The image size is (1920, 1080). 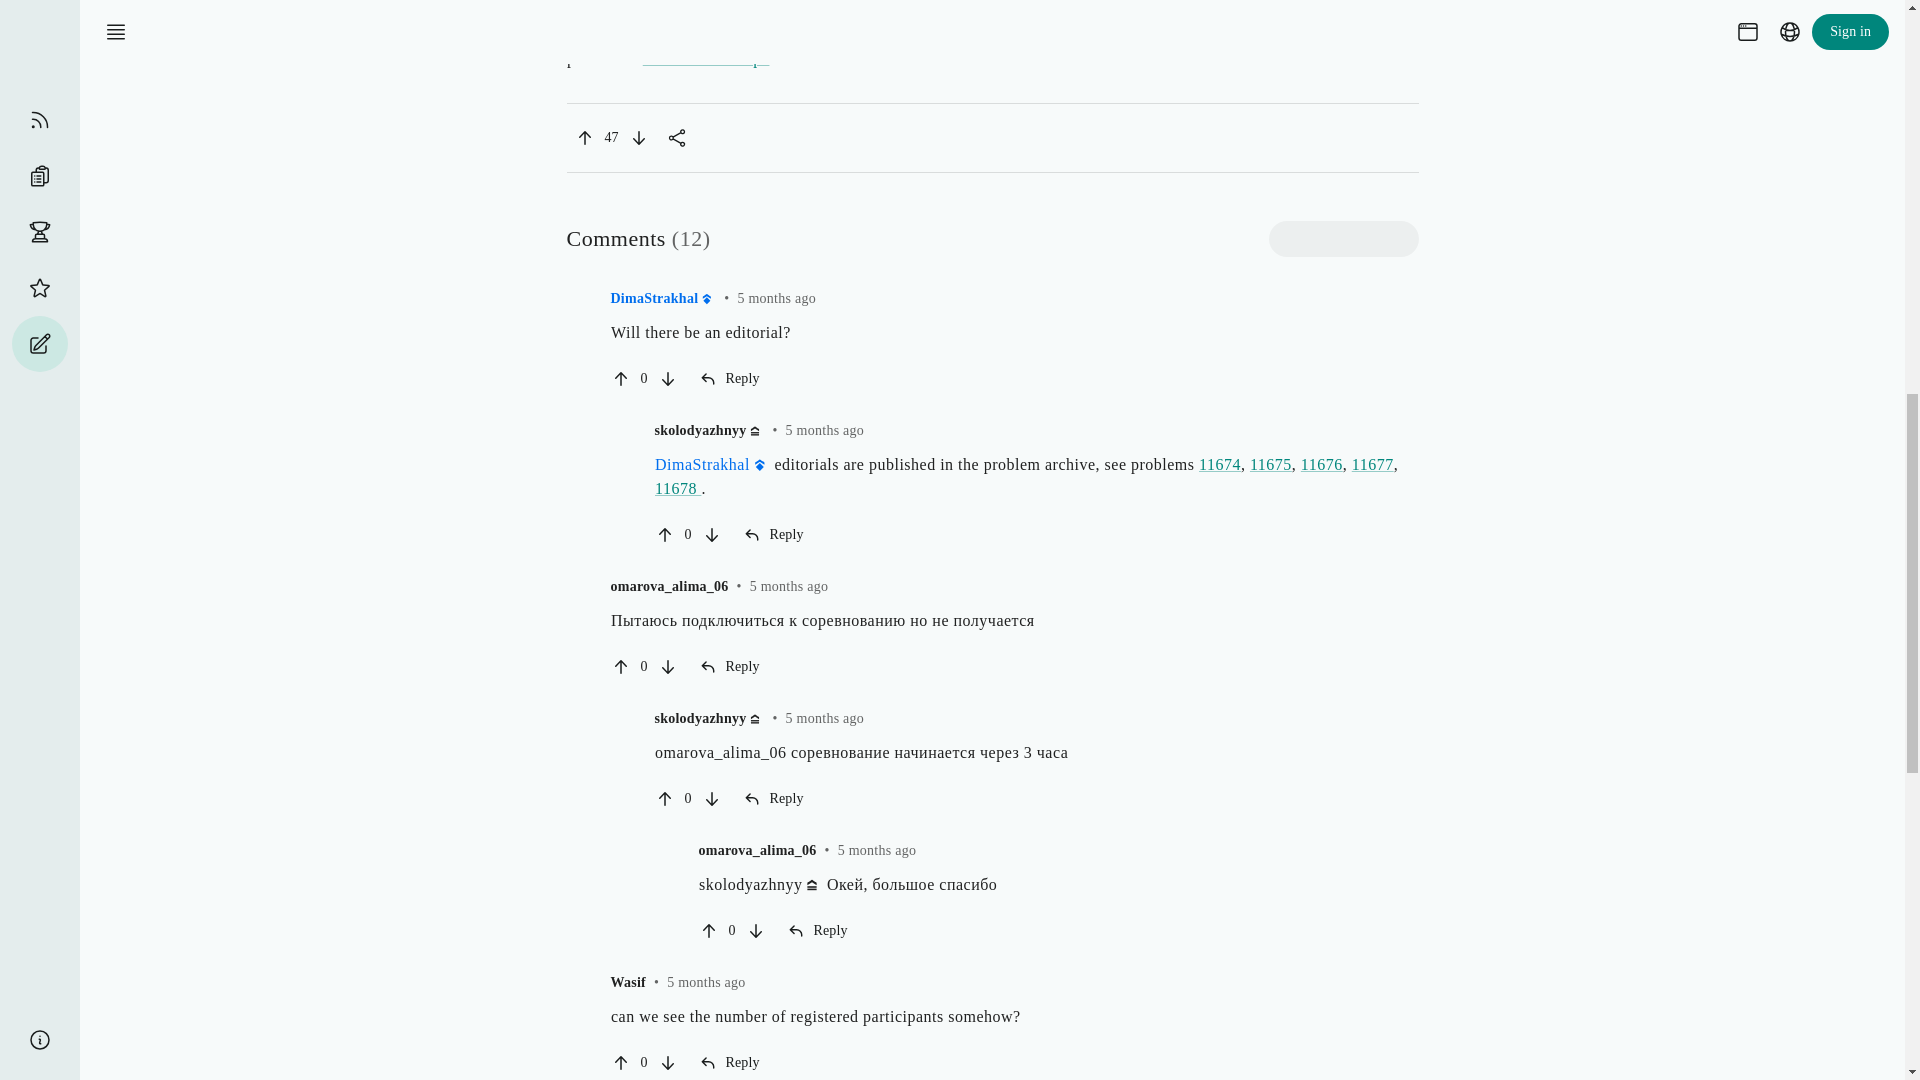 What do you see at coordinates (1320, 464) in the screenshot?
I see `11676` at bounding box center [1320, 464].